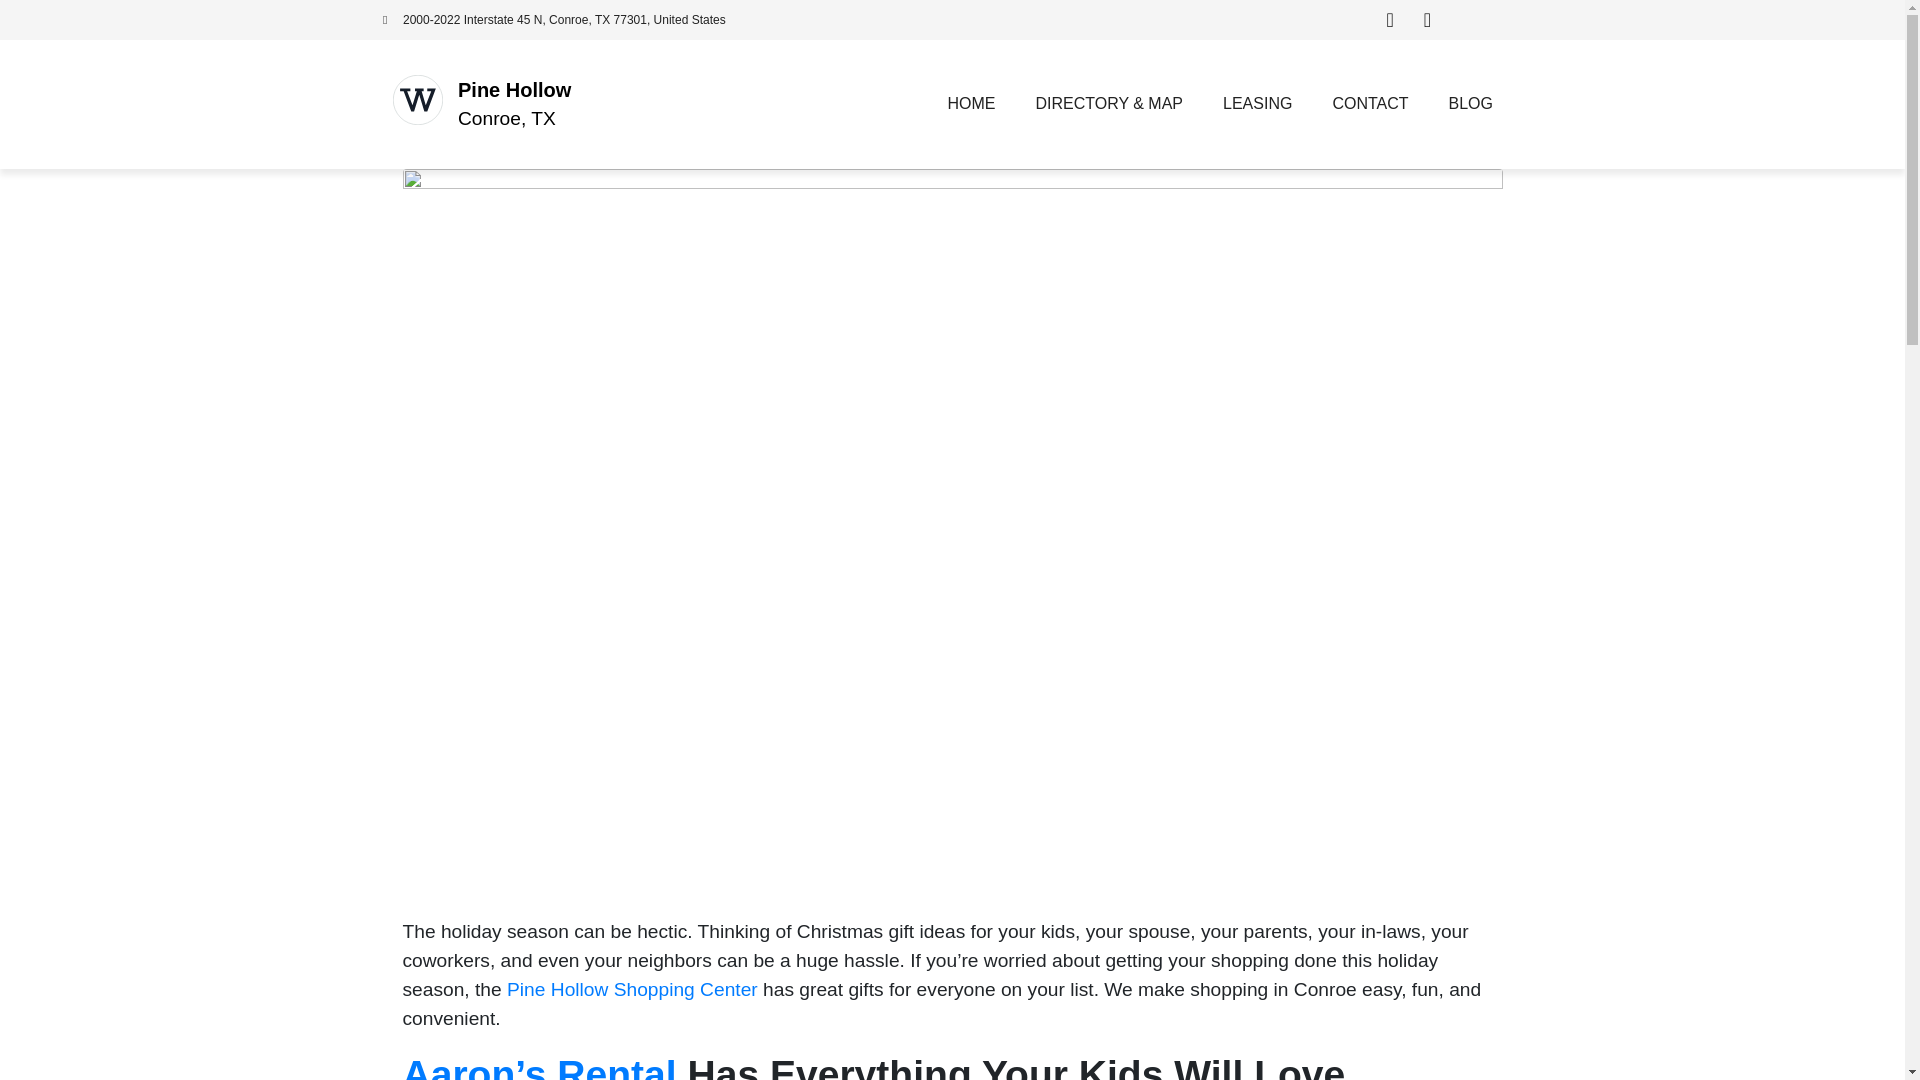 Image resolution: width=1920 pixels, height=1080 pixels. Describe the element at coordinates (1470, 104) in the screenshot. I see `BLOG` at that location.